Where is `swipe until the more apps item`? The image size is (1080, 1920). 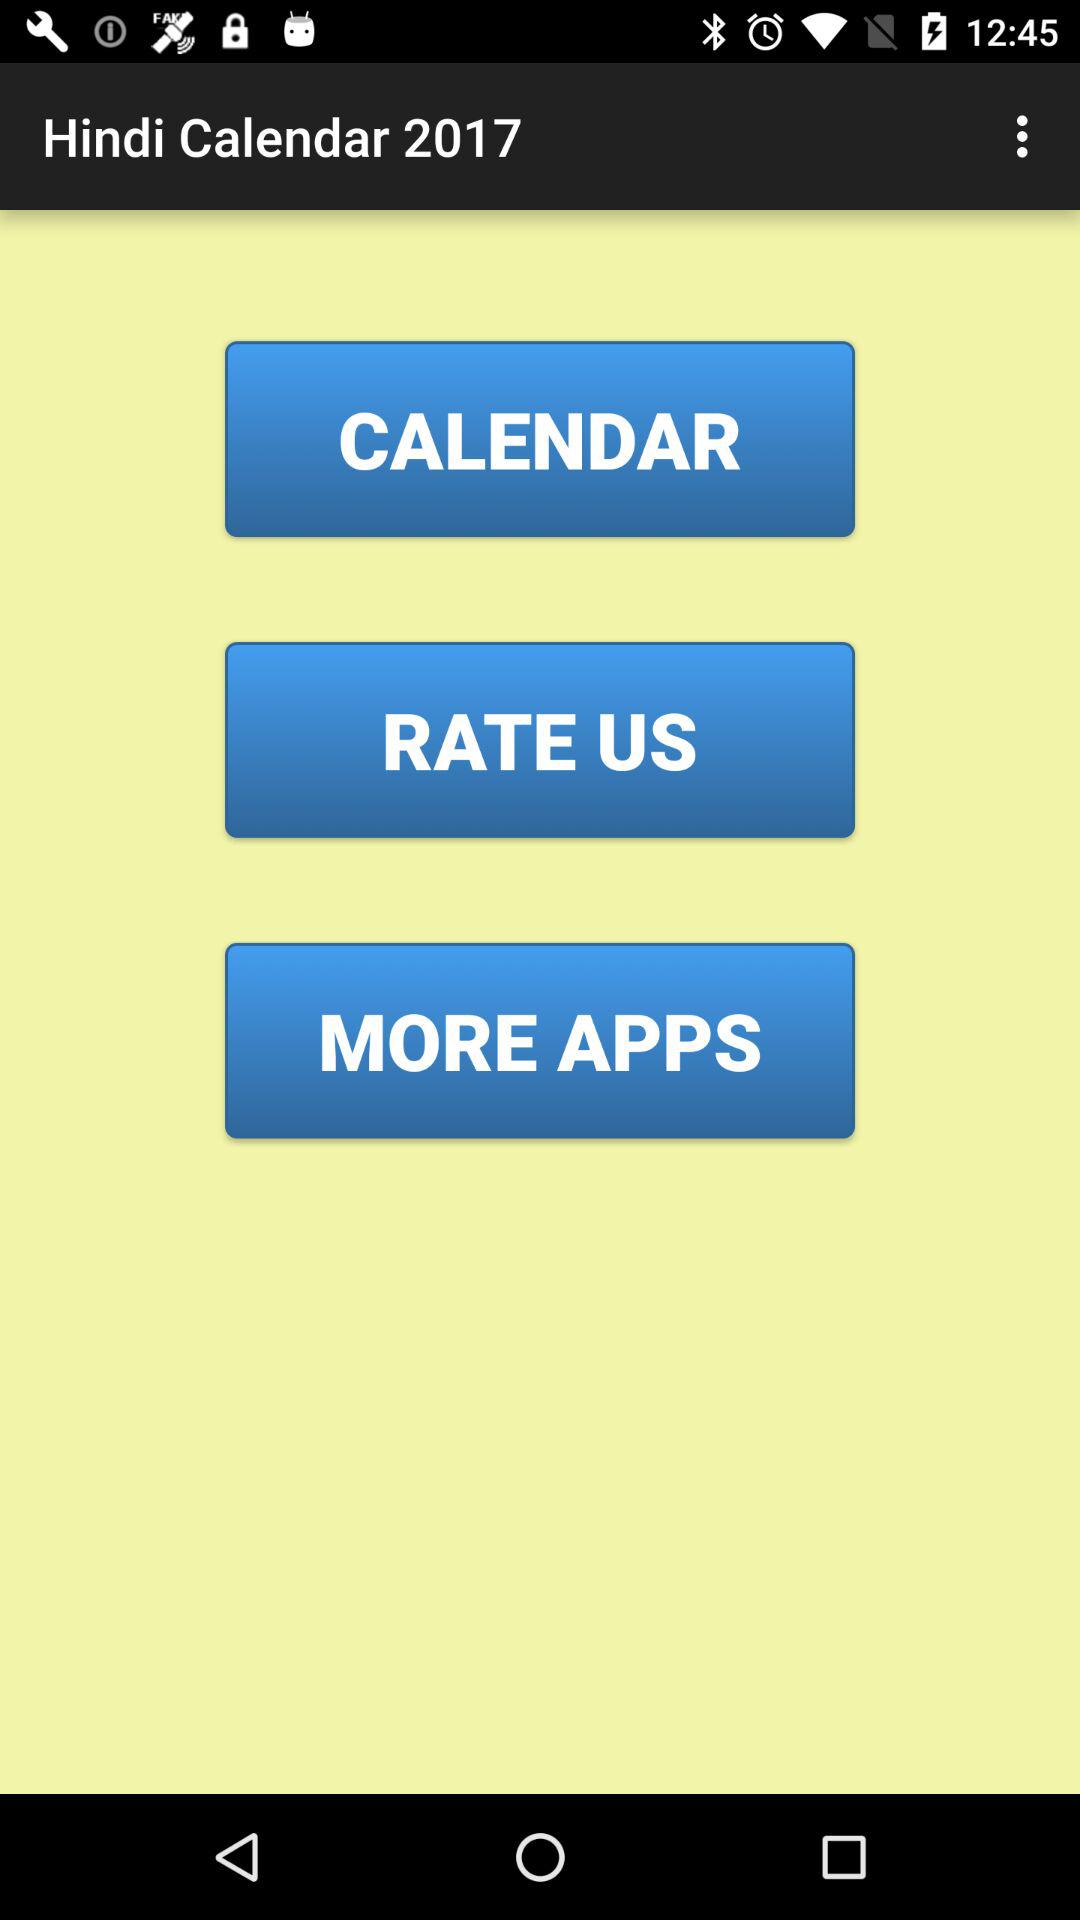 swipe until the more apps item is located at coordinates (540, 1040).